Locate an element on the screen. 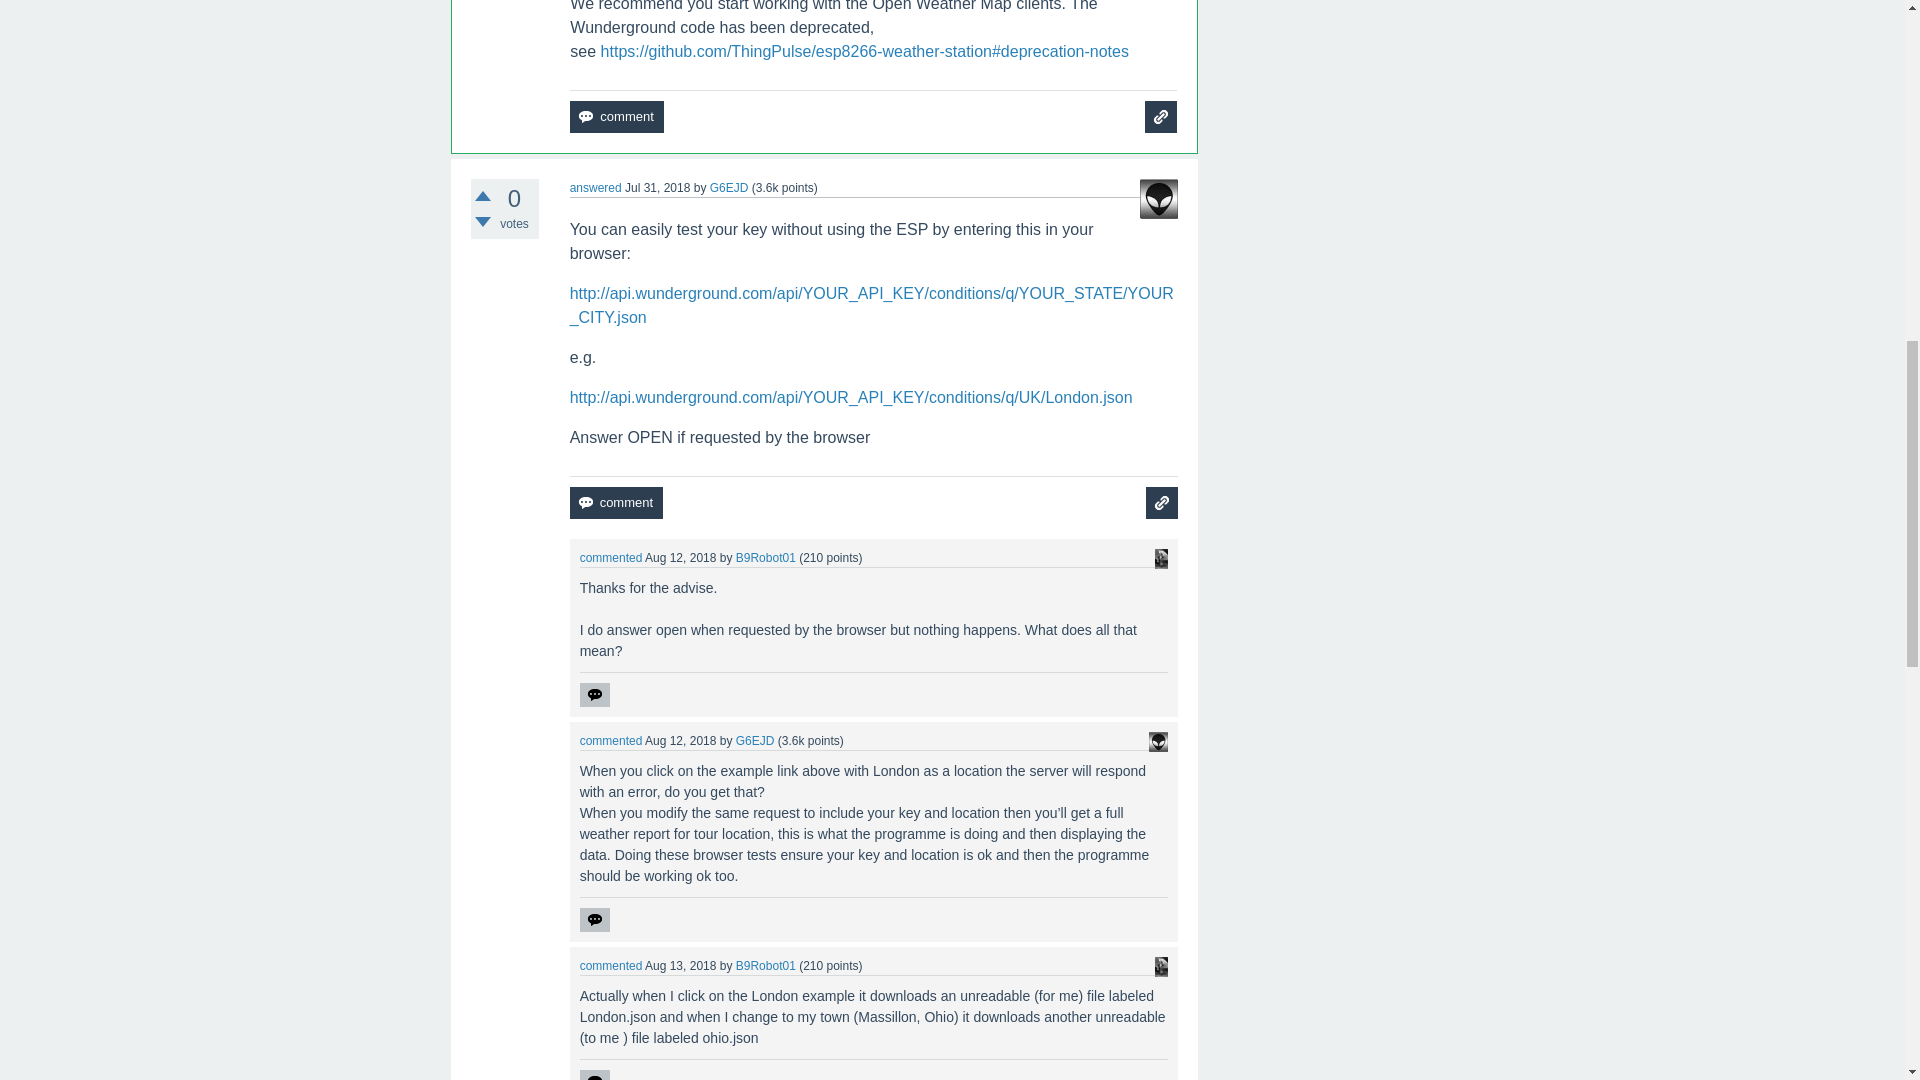 Image resolution: width=1920 pixels, height=1080 pixels. Ask a new question relating to this answer is located at coordinates (1162, 503).